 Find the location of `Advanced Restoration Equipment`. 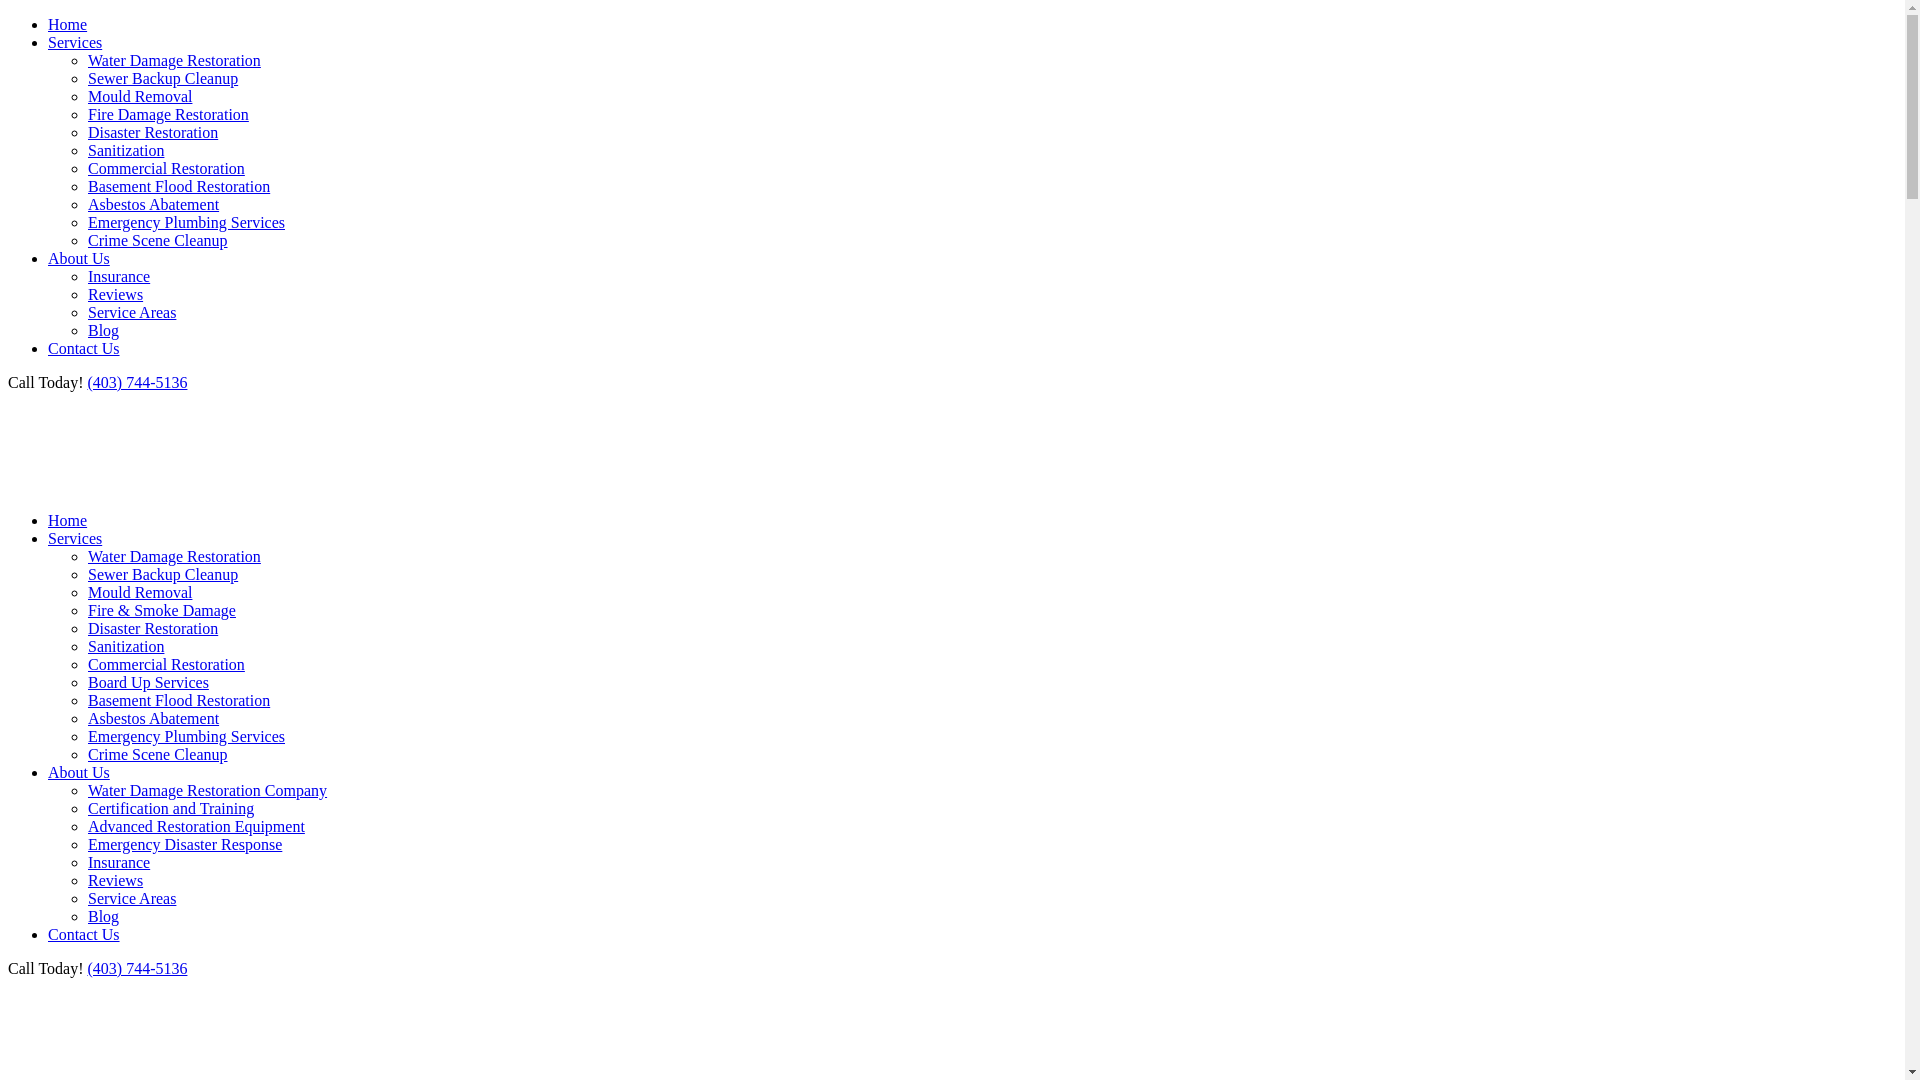

Advanced Restoration Equipment is located at coordinates (196, 826).